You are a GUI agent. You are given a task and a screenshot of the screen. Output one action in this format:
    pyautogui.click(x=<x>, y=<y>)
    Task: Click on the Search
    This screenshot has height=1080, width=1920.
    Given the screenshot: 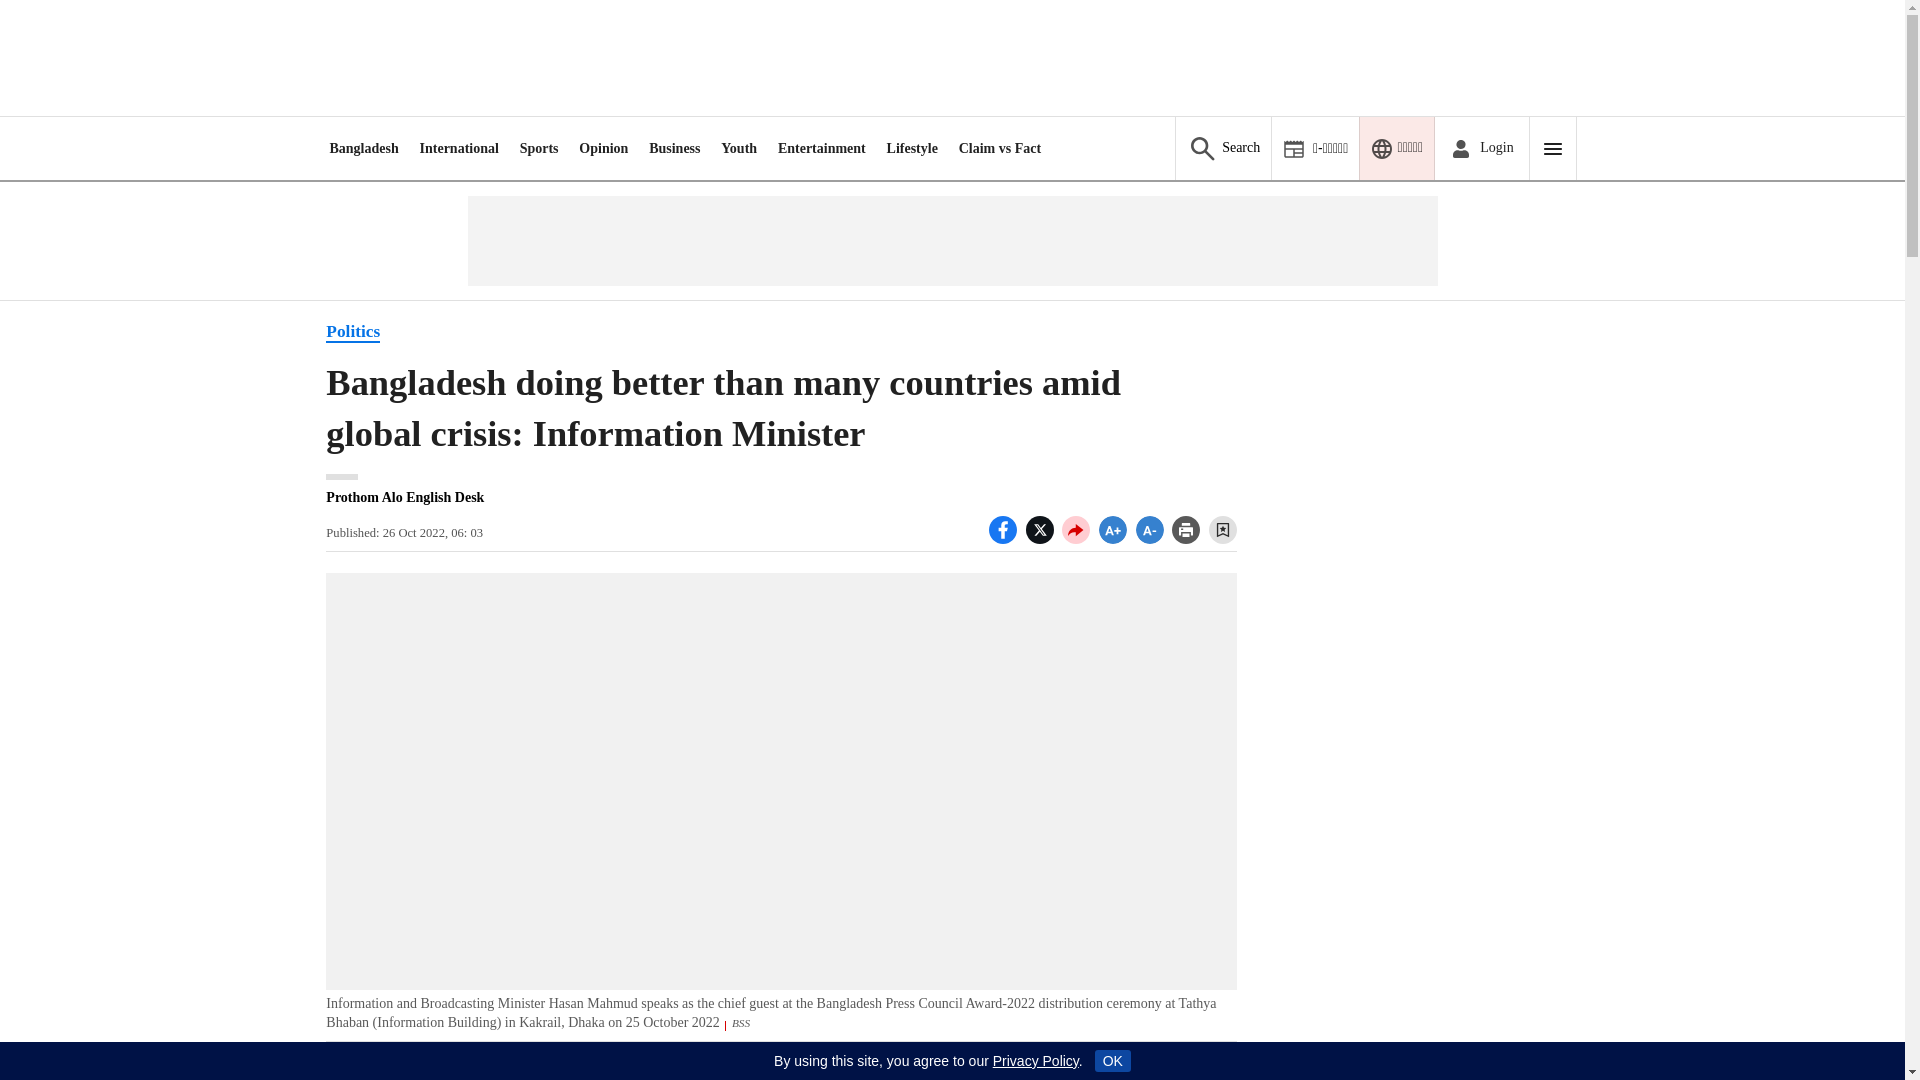 What is the action you would take?
    pyautogui.click(x=1222, y=148)
    